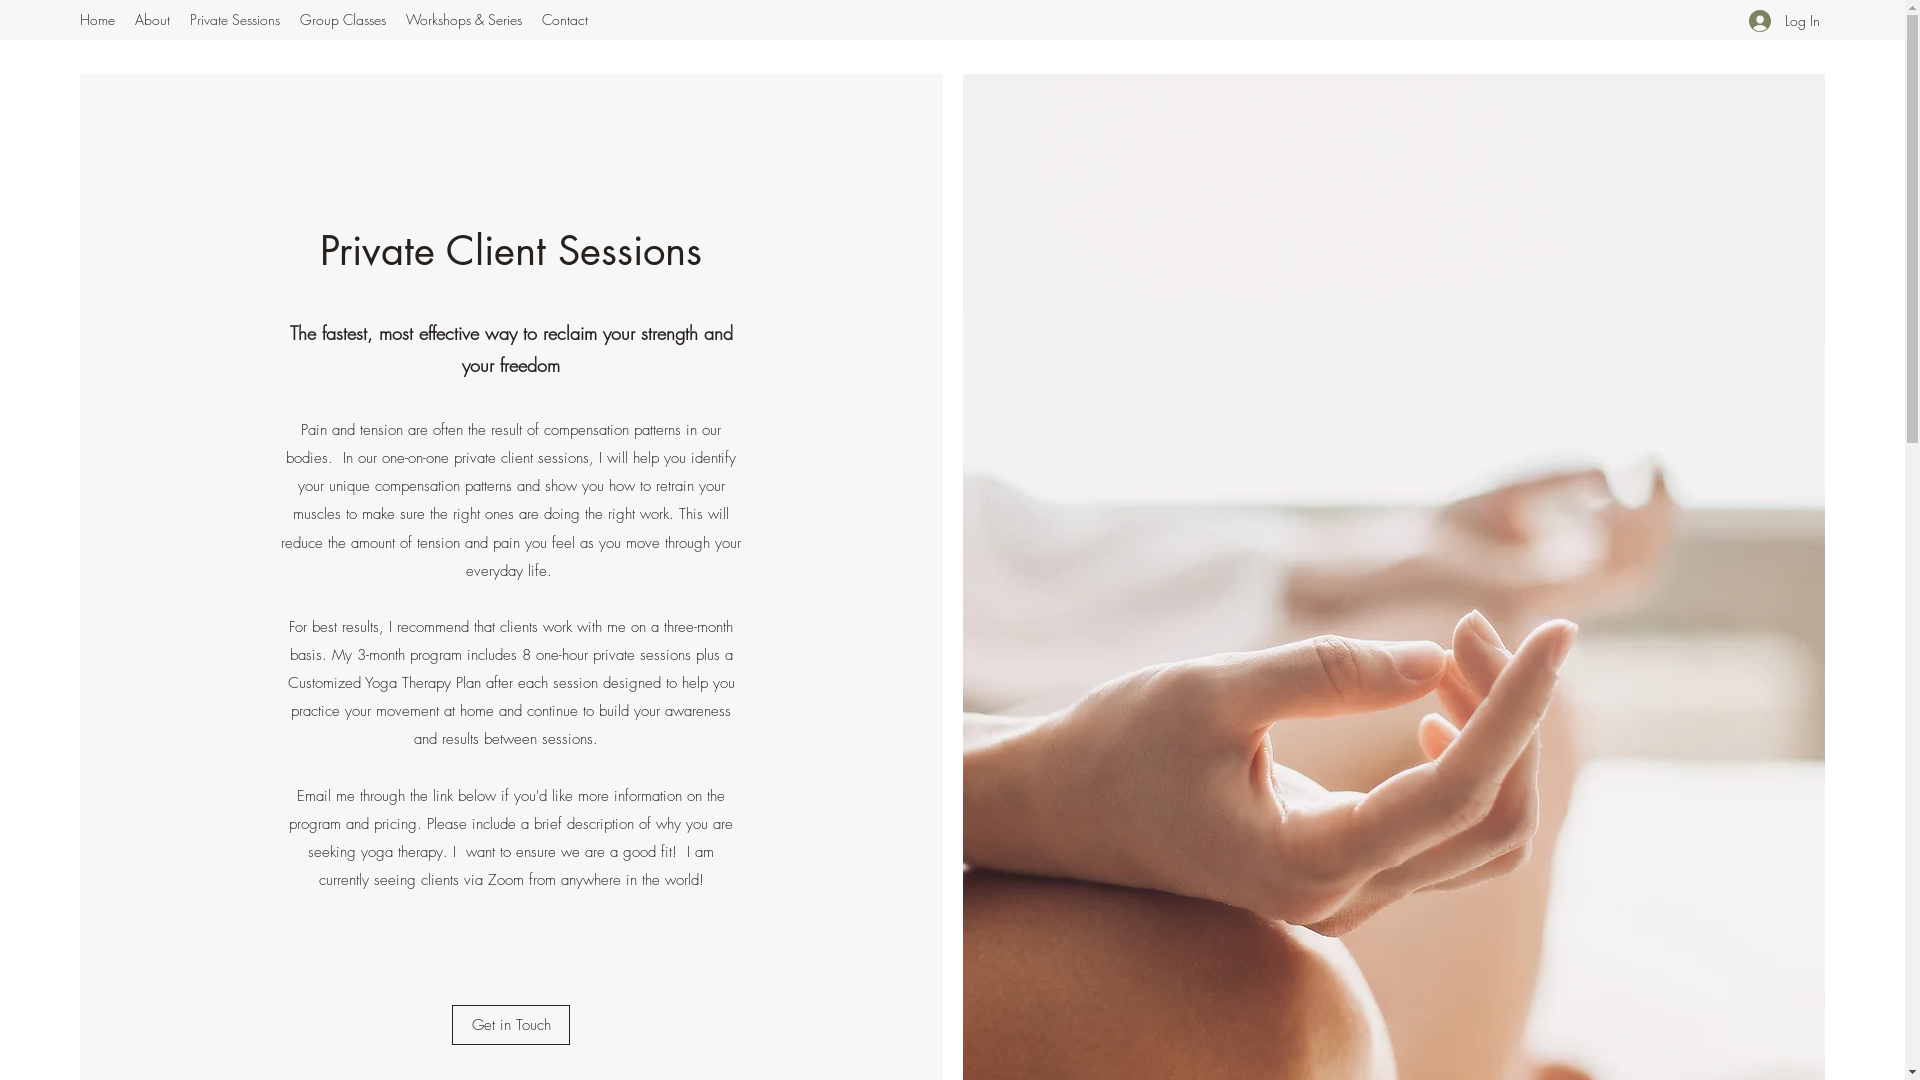  What do you see at coordinates (235, 20) in the screenshot?
I see `Private Sessions` at bounding box center [235, 20].